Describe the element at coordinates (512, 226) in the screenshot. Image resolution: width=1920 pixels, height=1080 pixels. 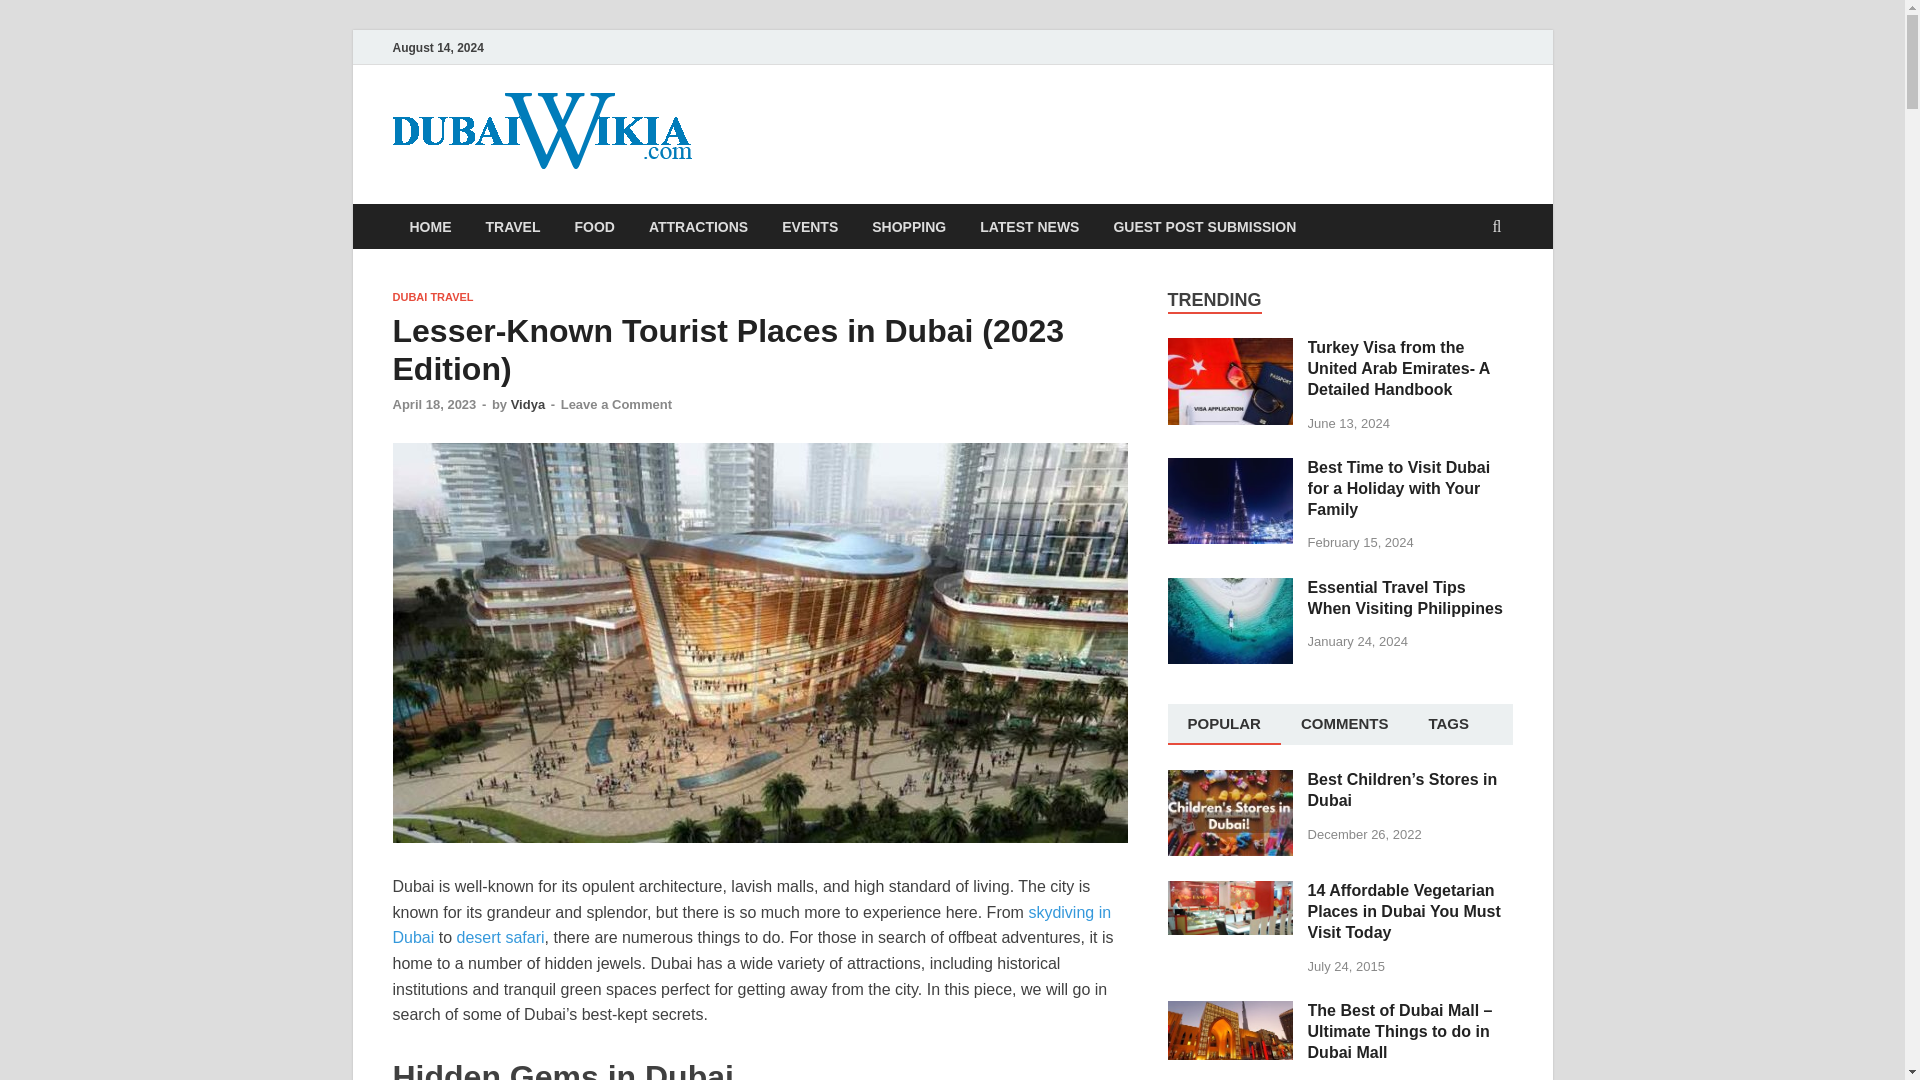
I see `TRAVEL` at that location.